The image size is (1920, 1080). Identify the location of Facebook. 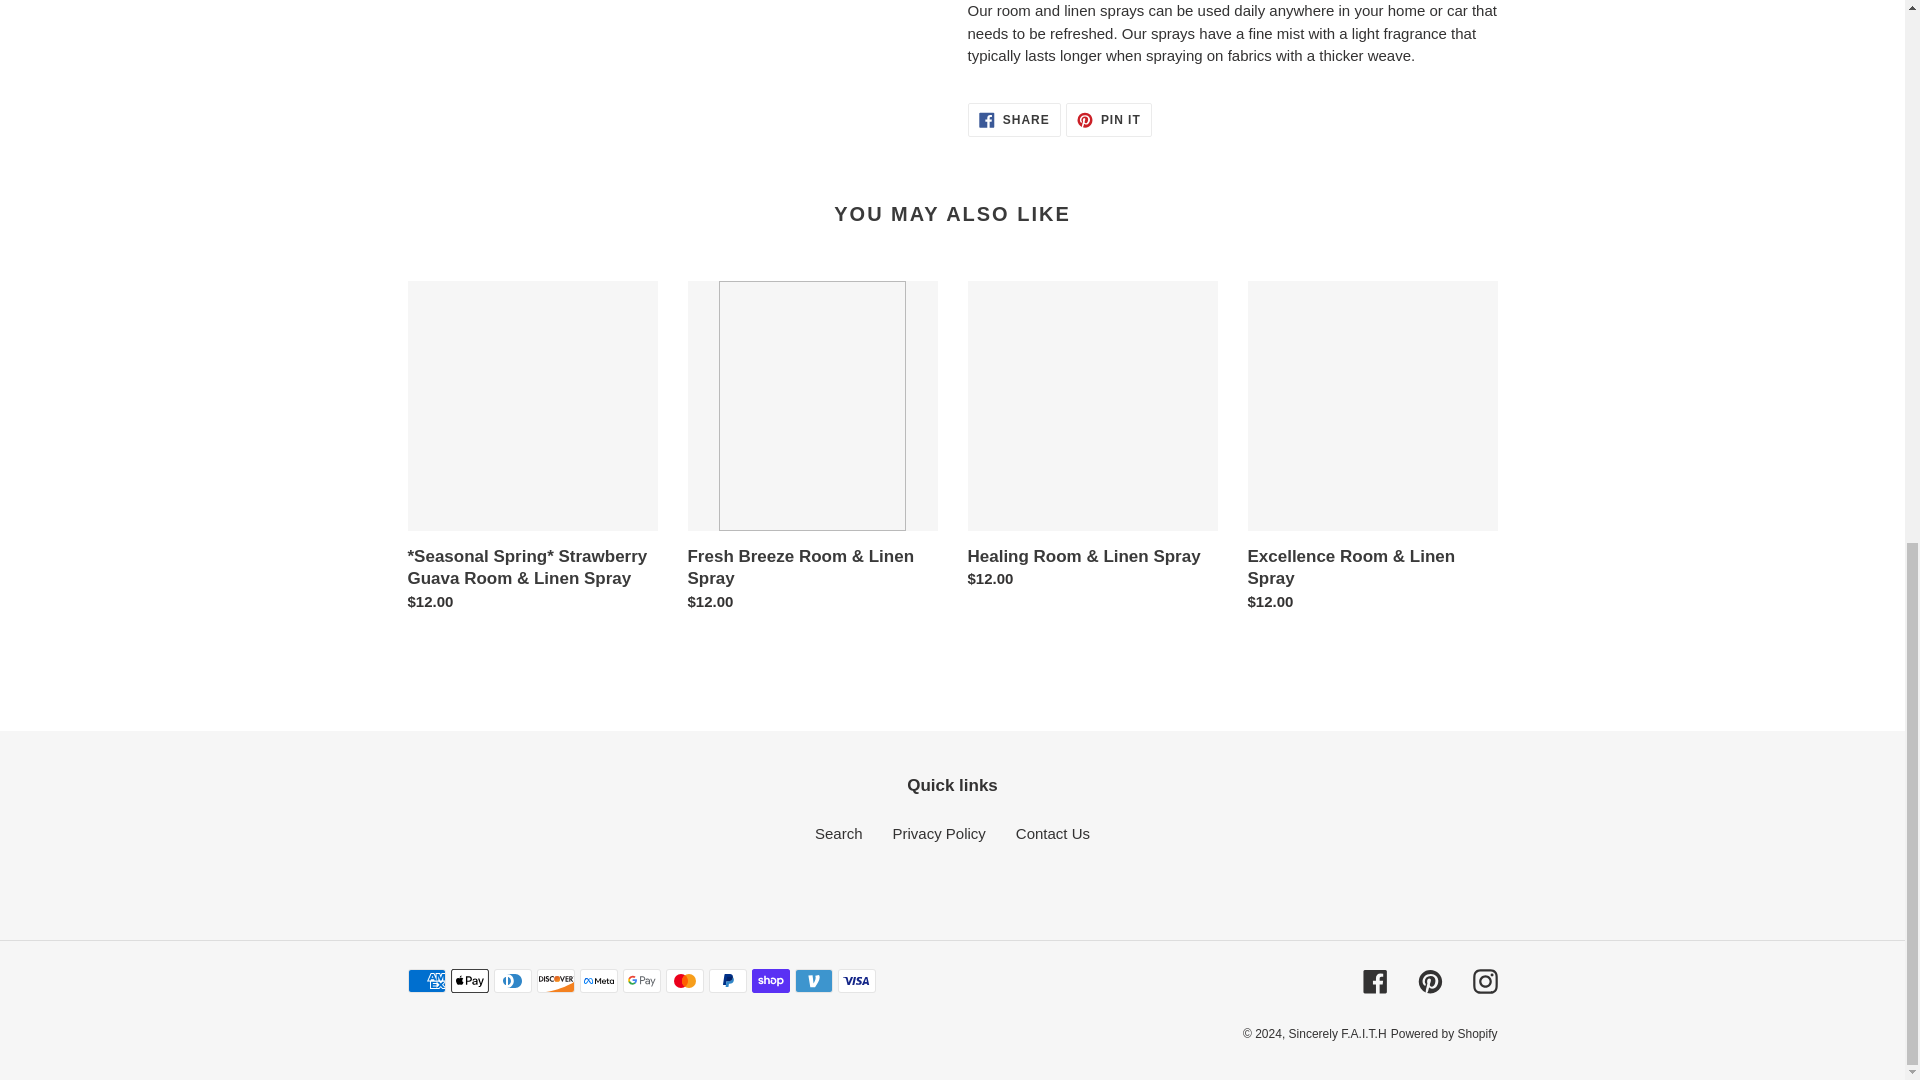
(1430, 980).